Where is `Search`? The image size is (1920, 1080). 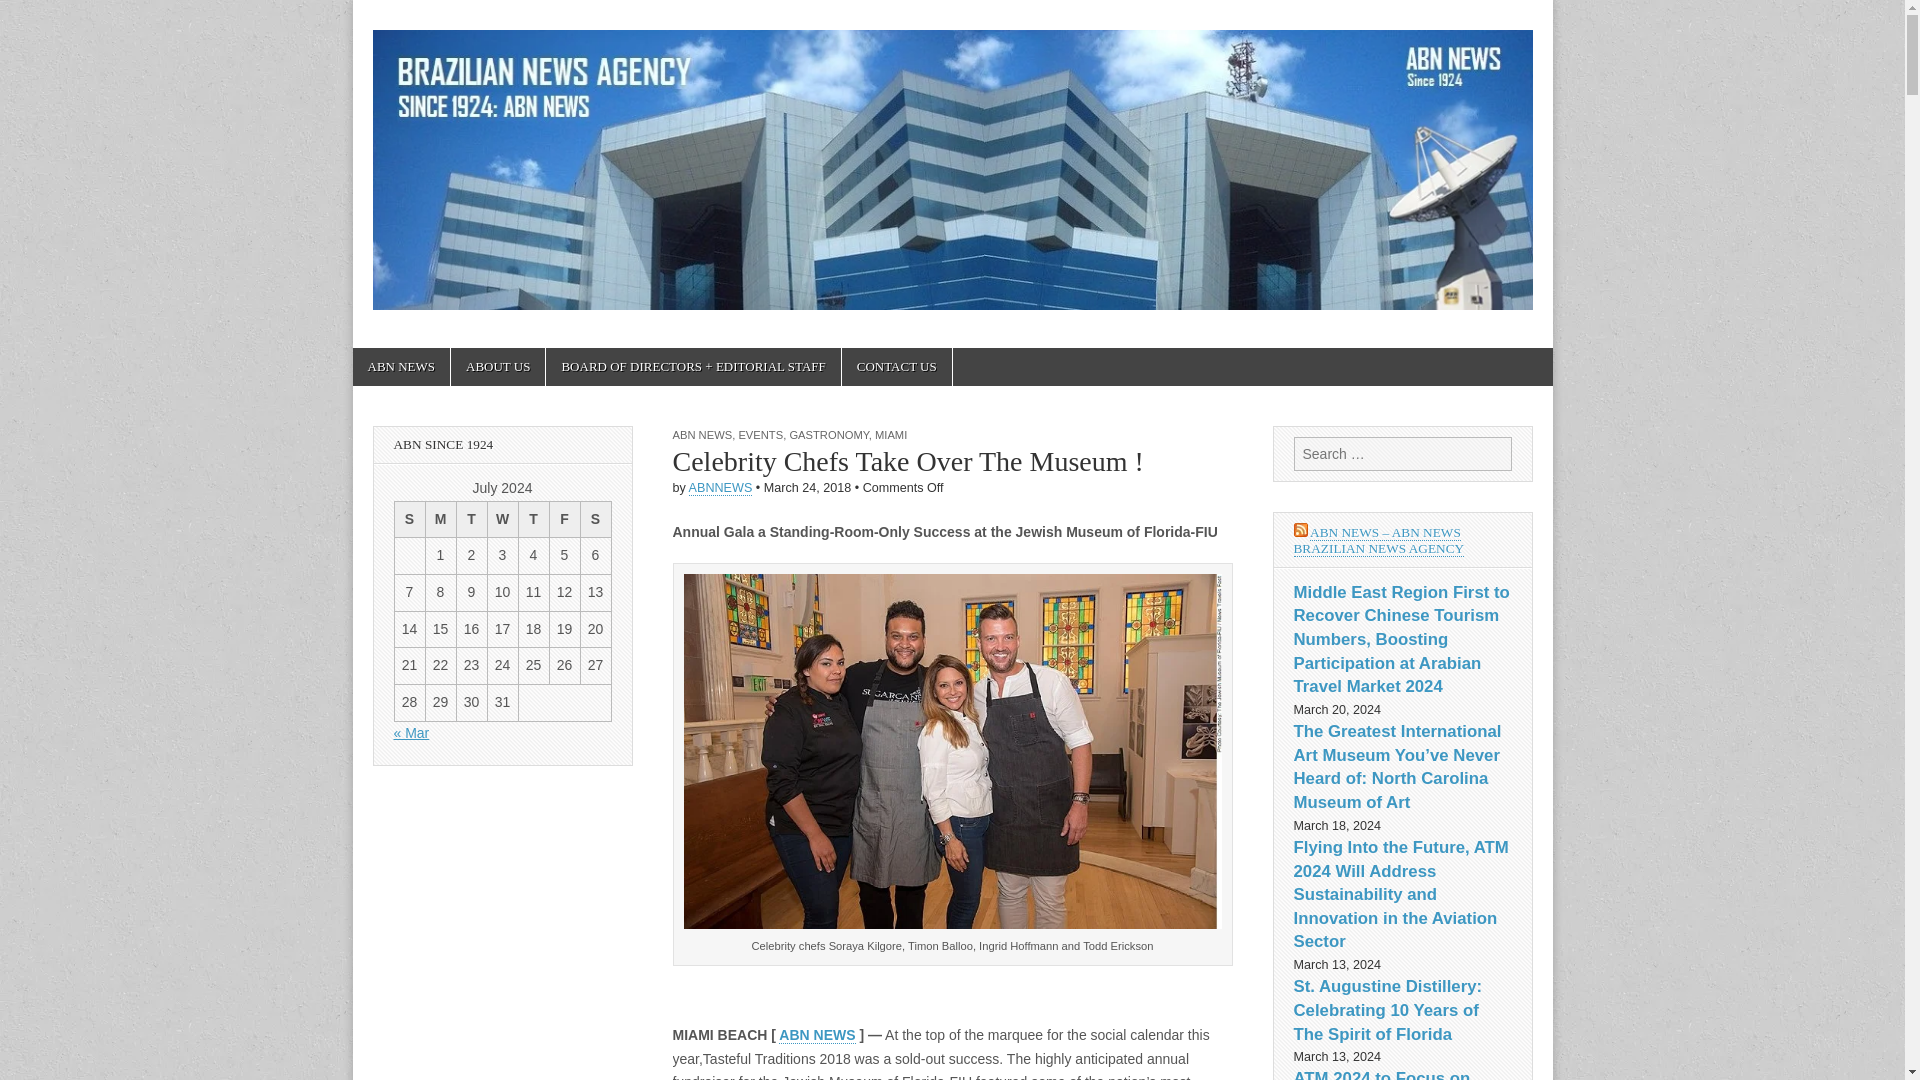 Search is located at coordinates (30, 16).